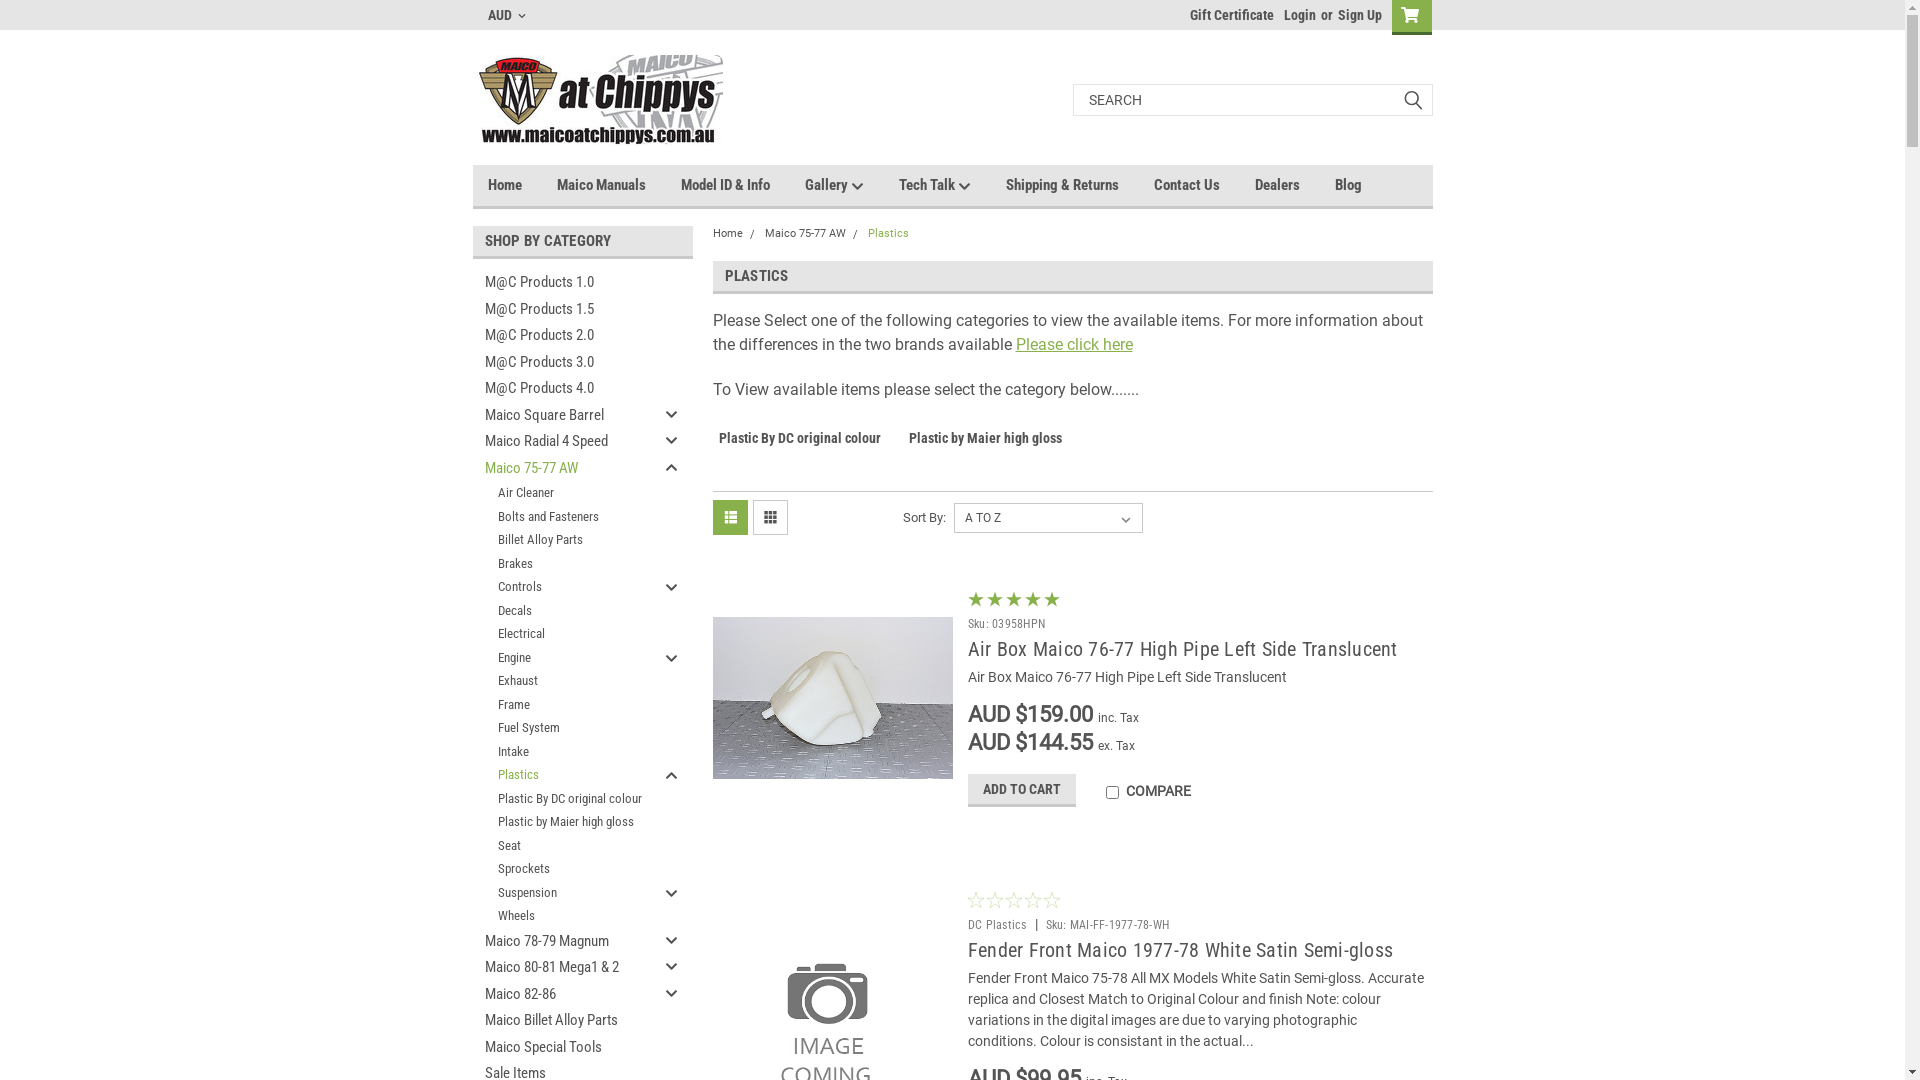 This screenshot has height=1080, width=1920. Describe the element at coordinates (1183, 649) in the screenshot. I see `Air Box Maico 76-77 High Pipe Left Side Translucent` at that location.